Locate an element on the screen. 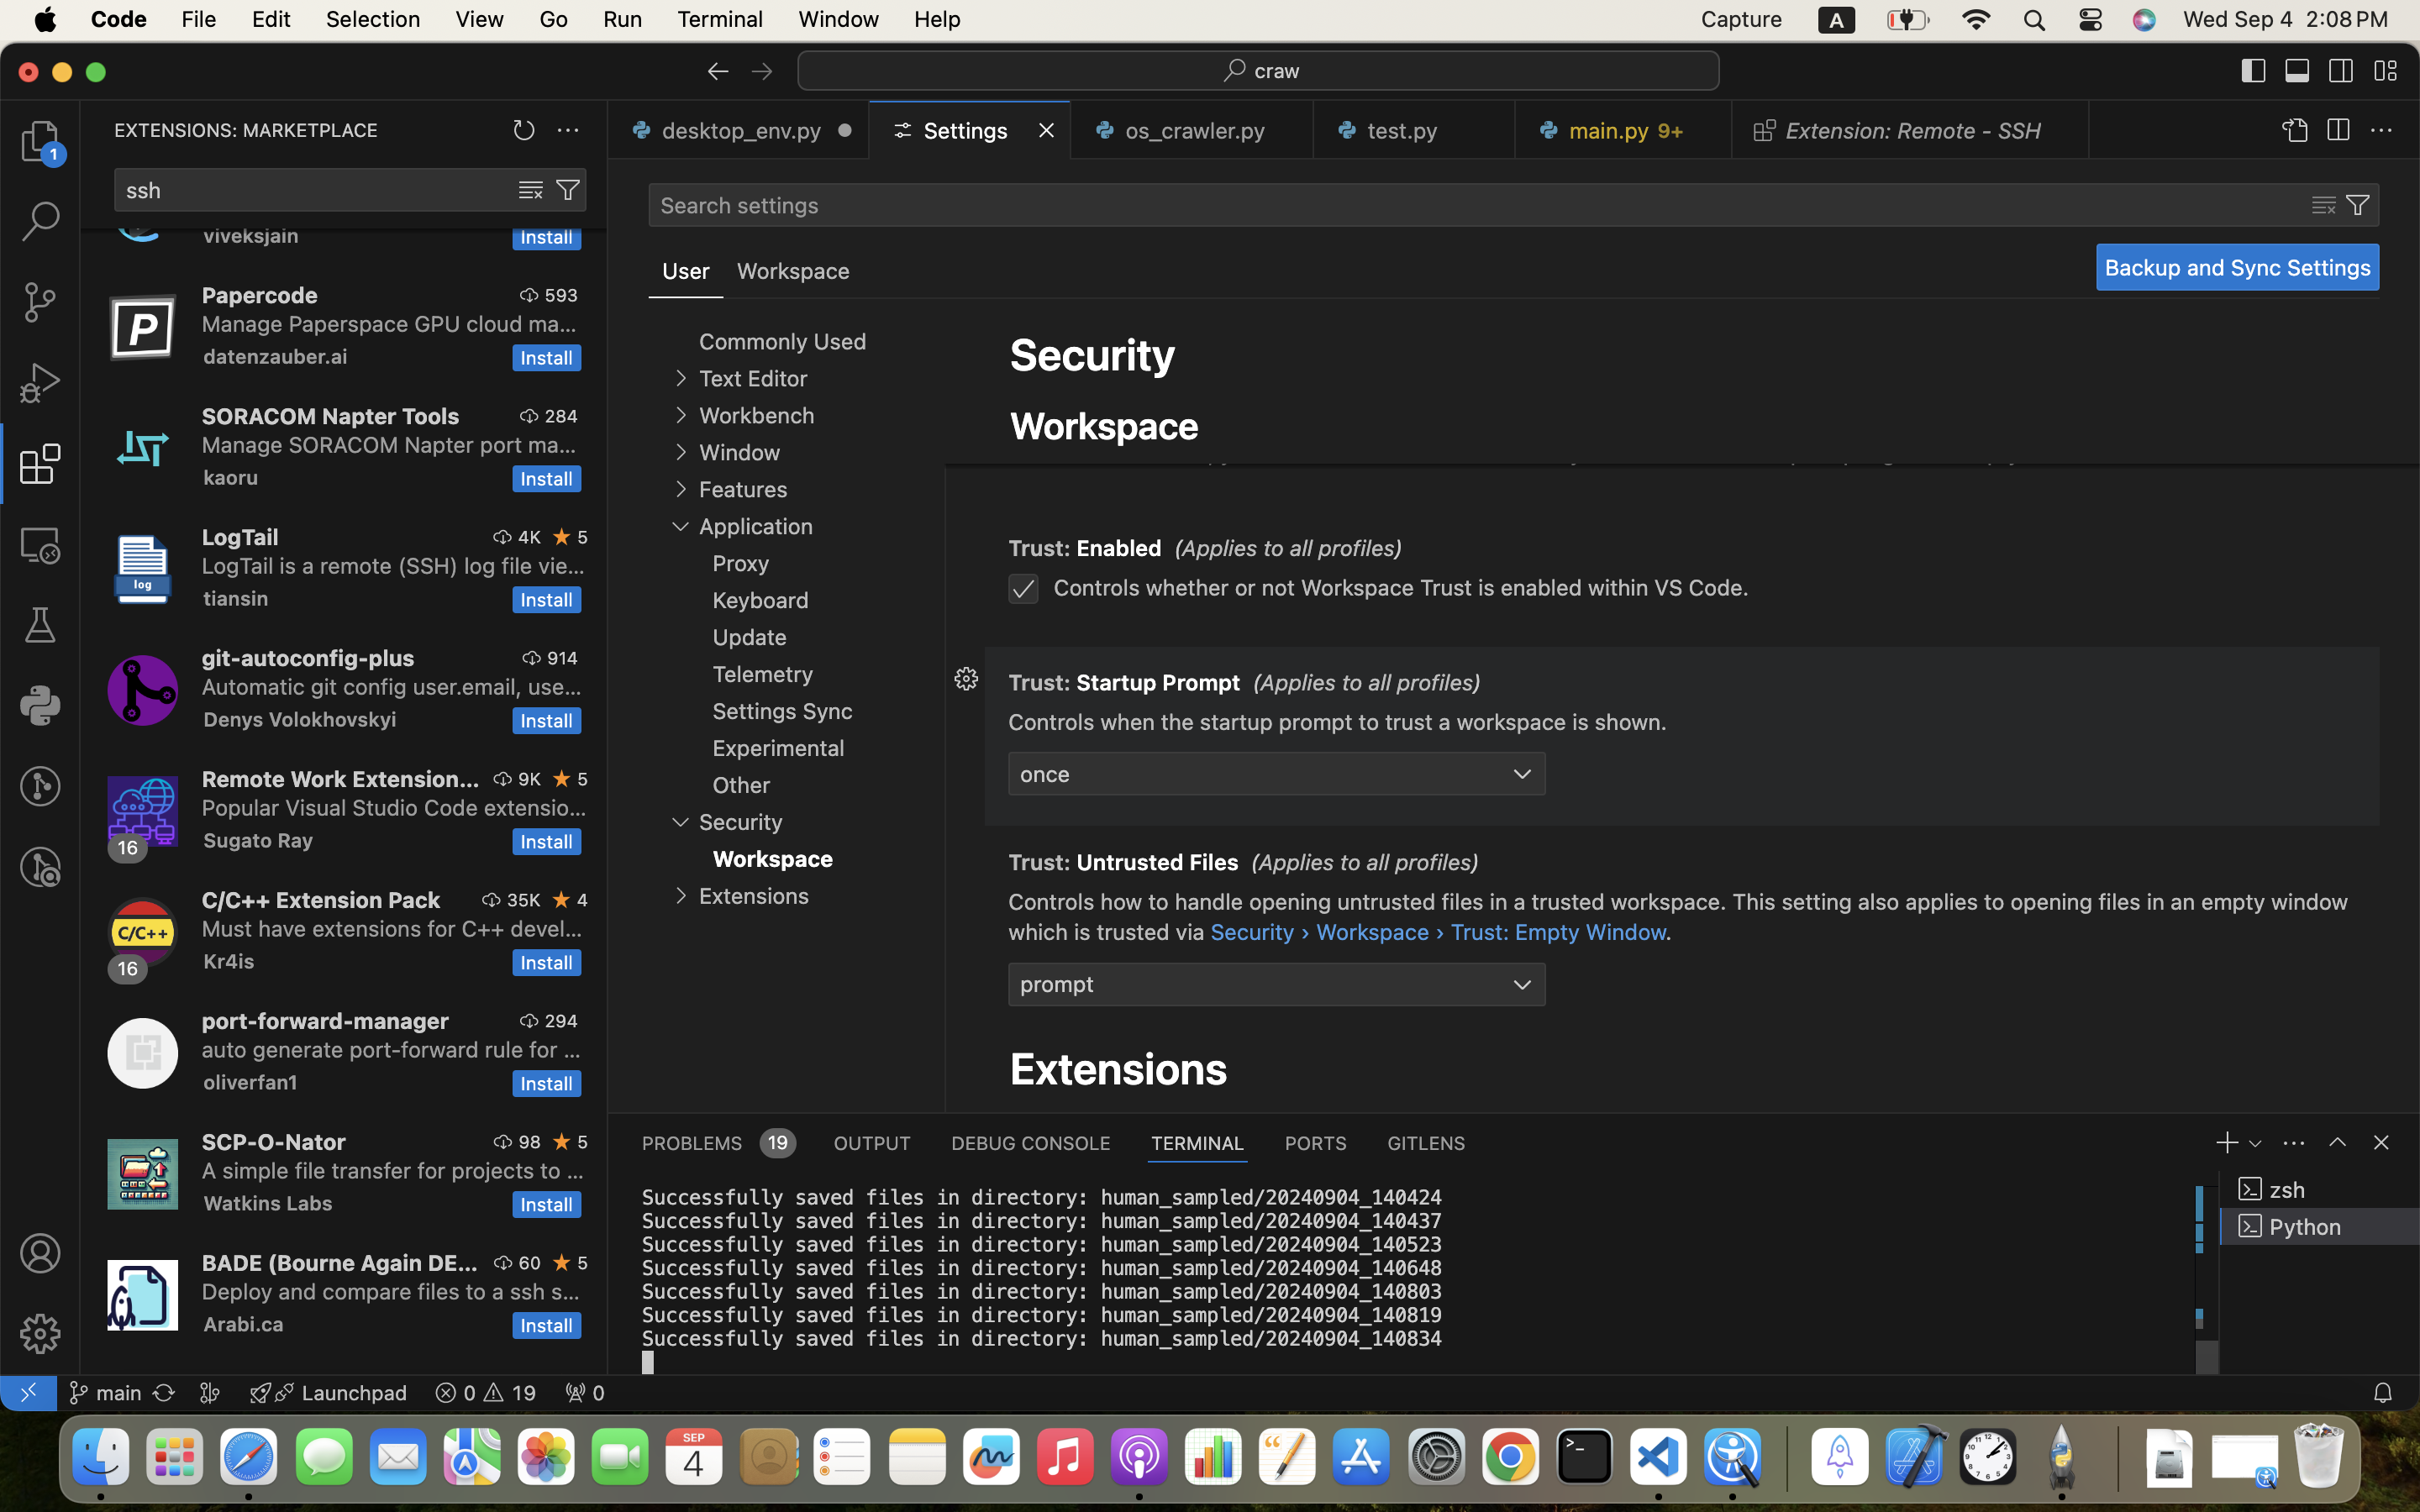  SORACOM Napter Tools is located at coordinates (331, 416).